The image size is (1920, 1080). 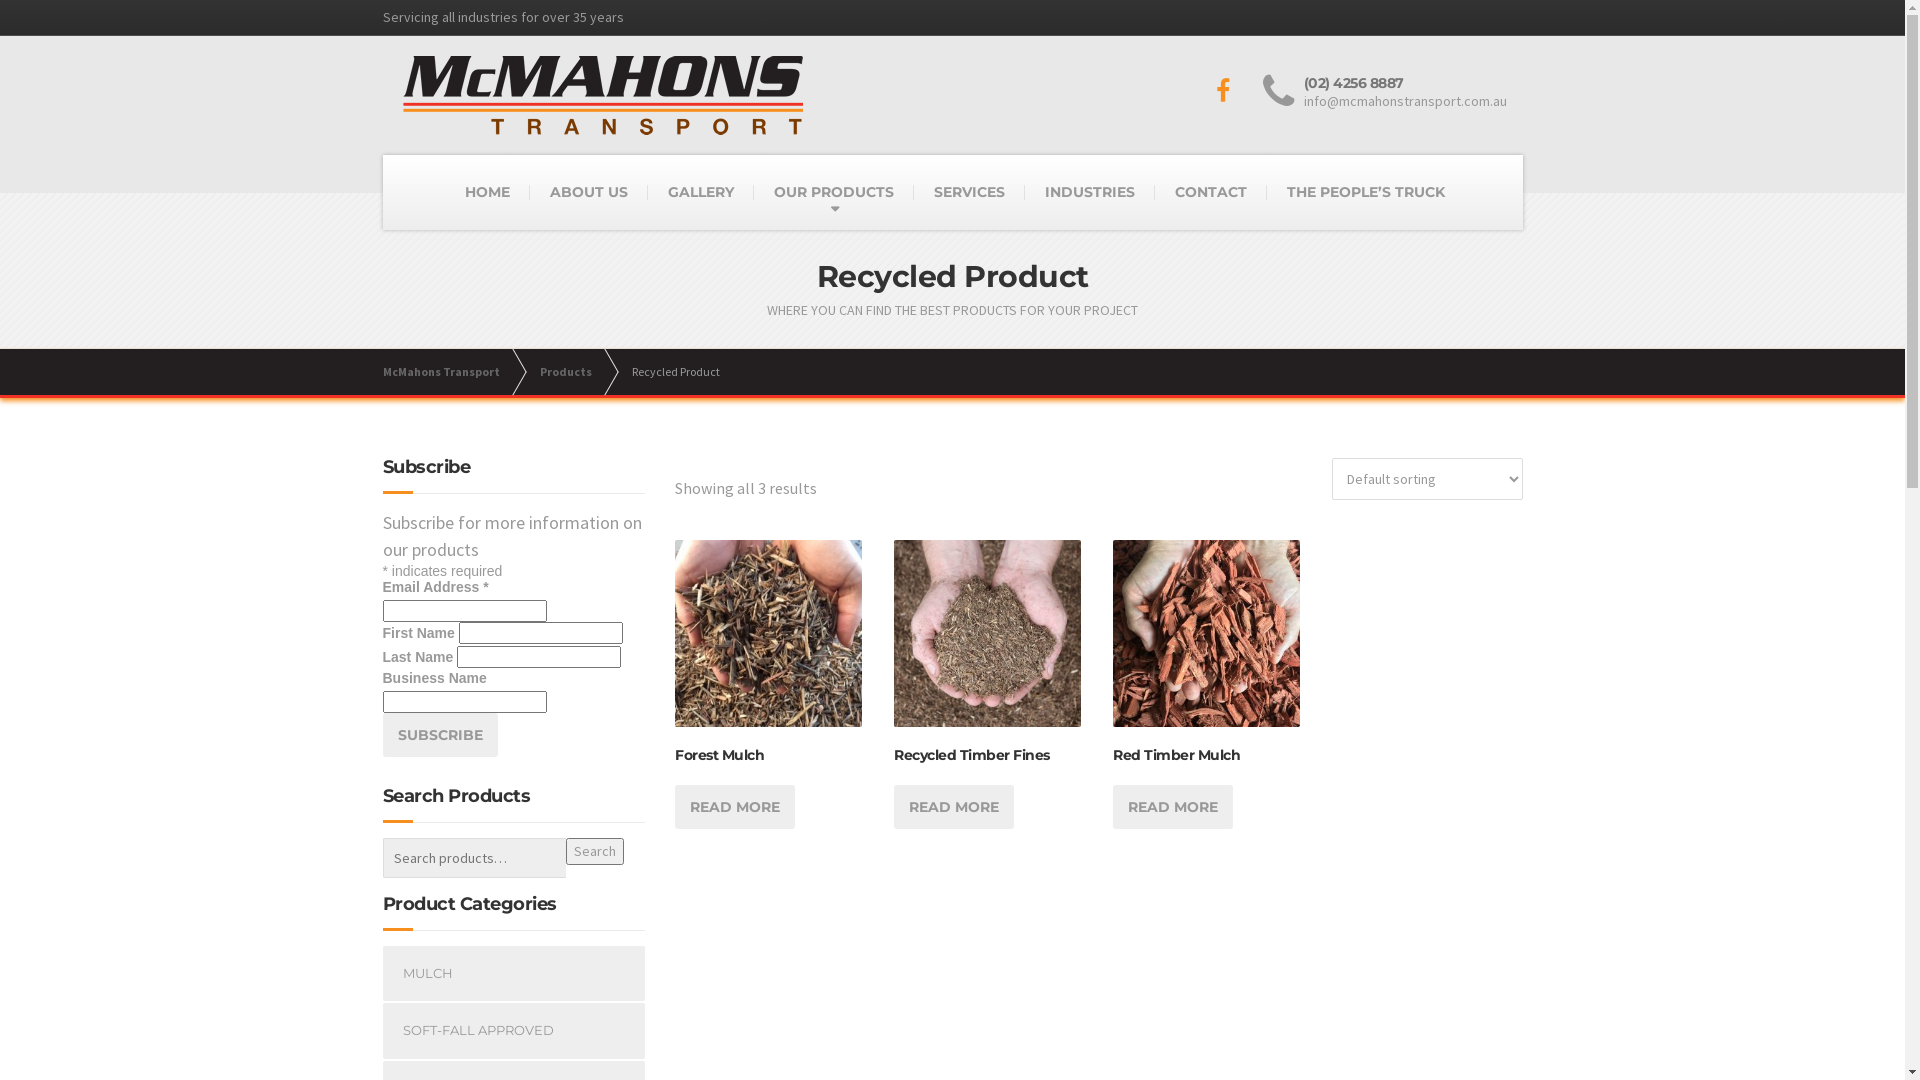 I want to click on CONTACT, so click(x=1210, y=192).